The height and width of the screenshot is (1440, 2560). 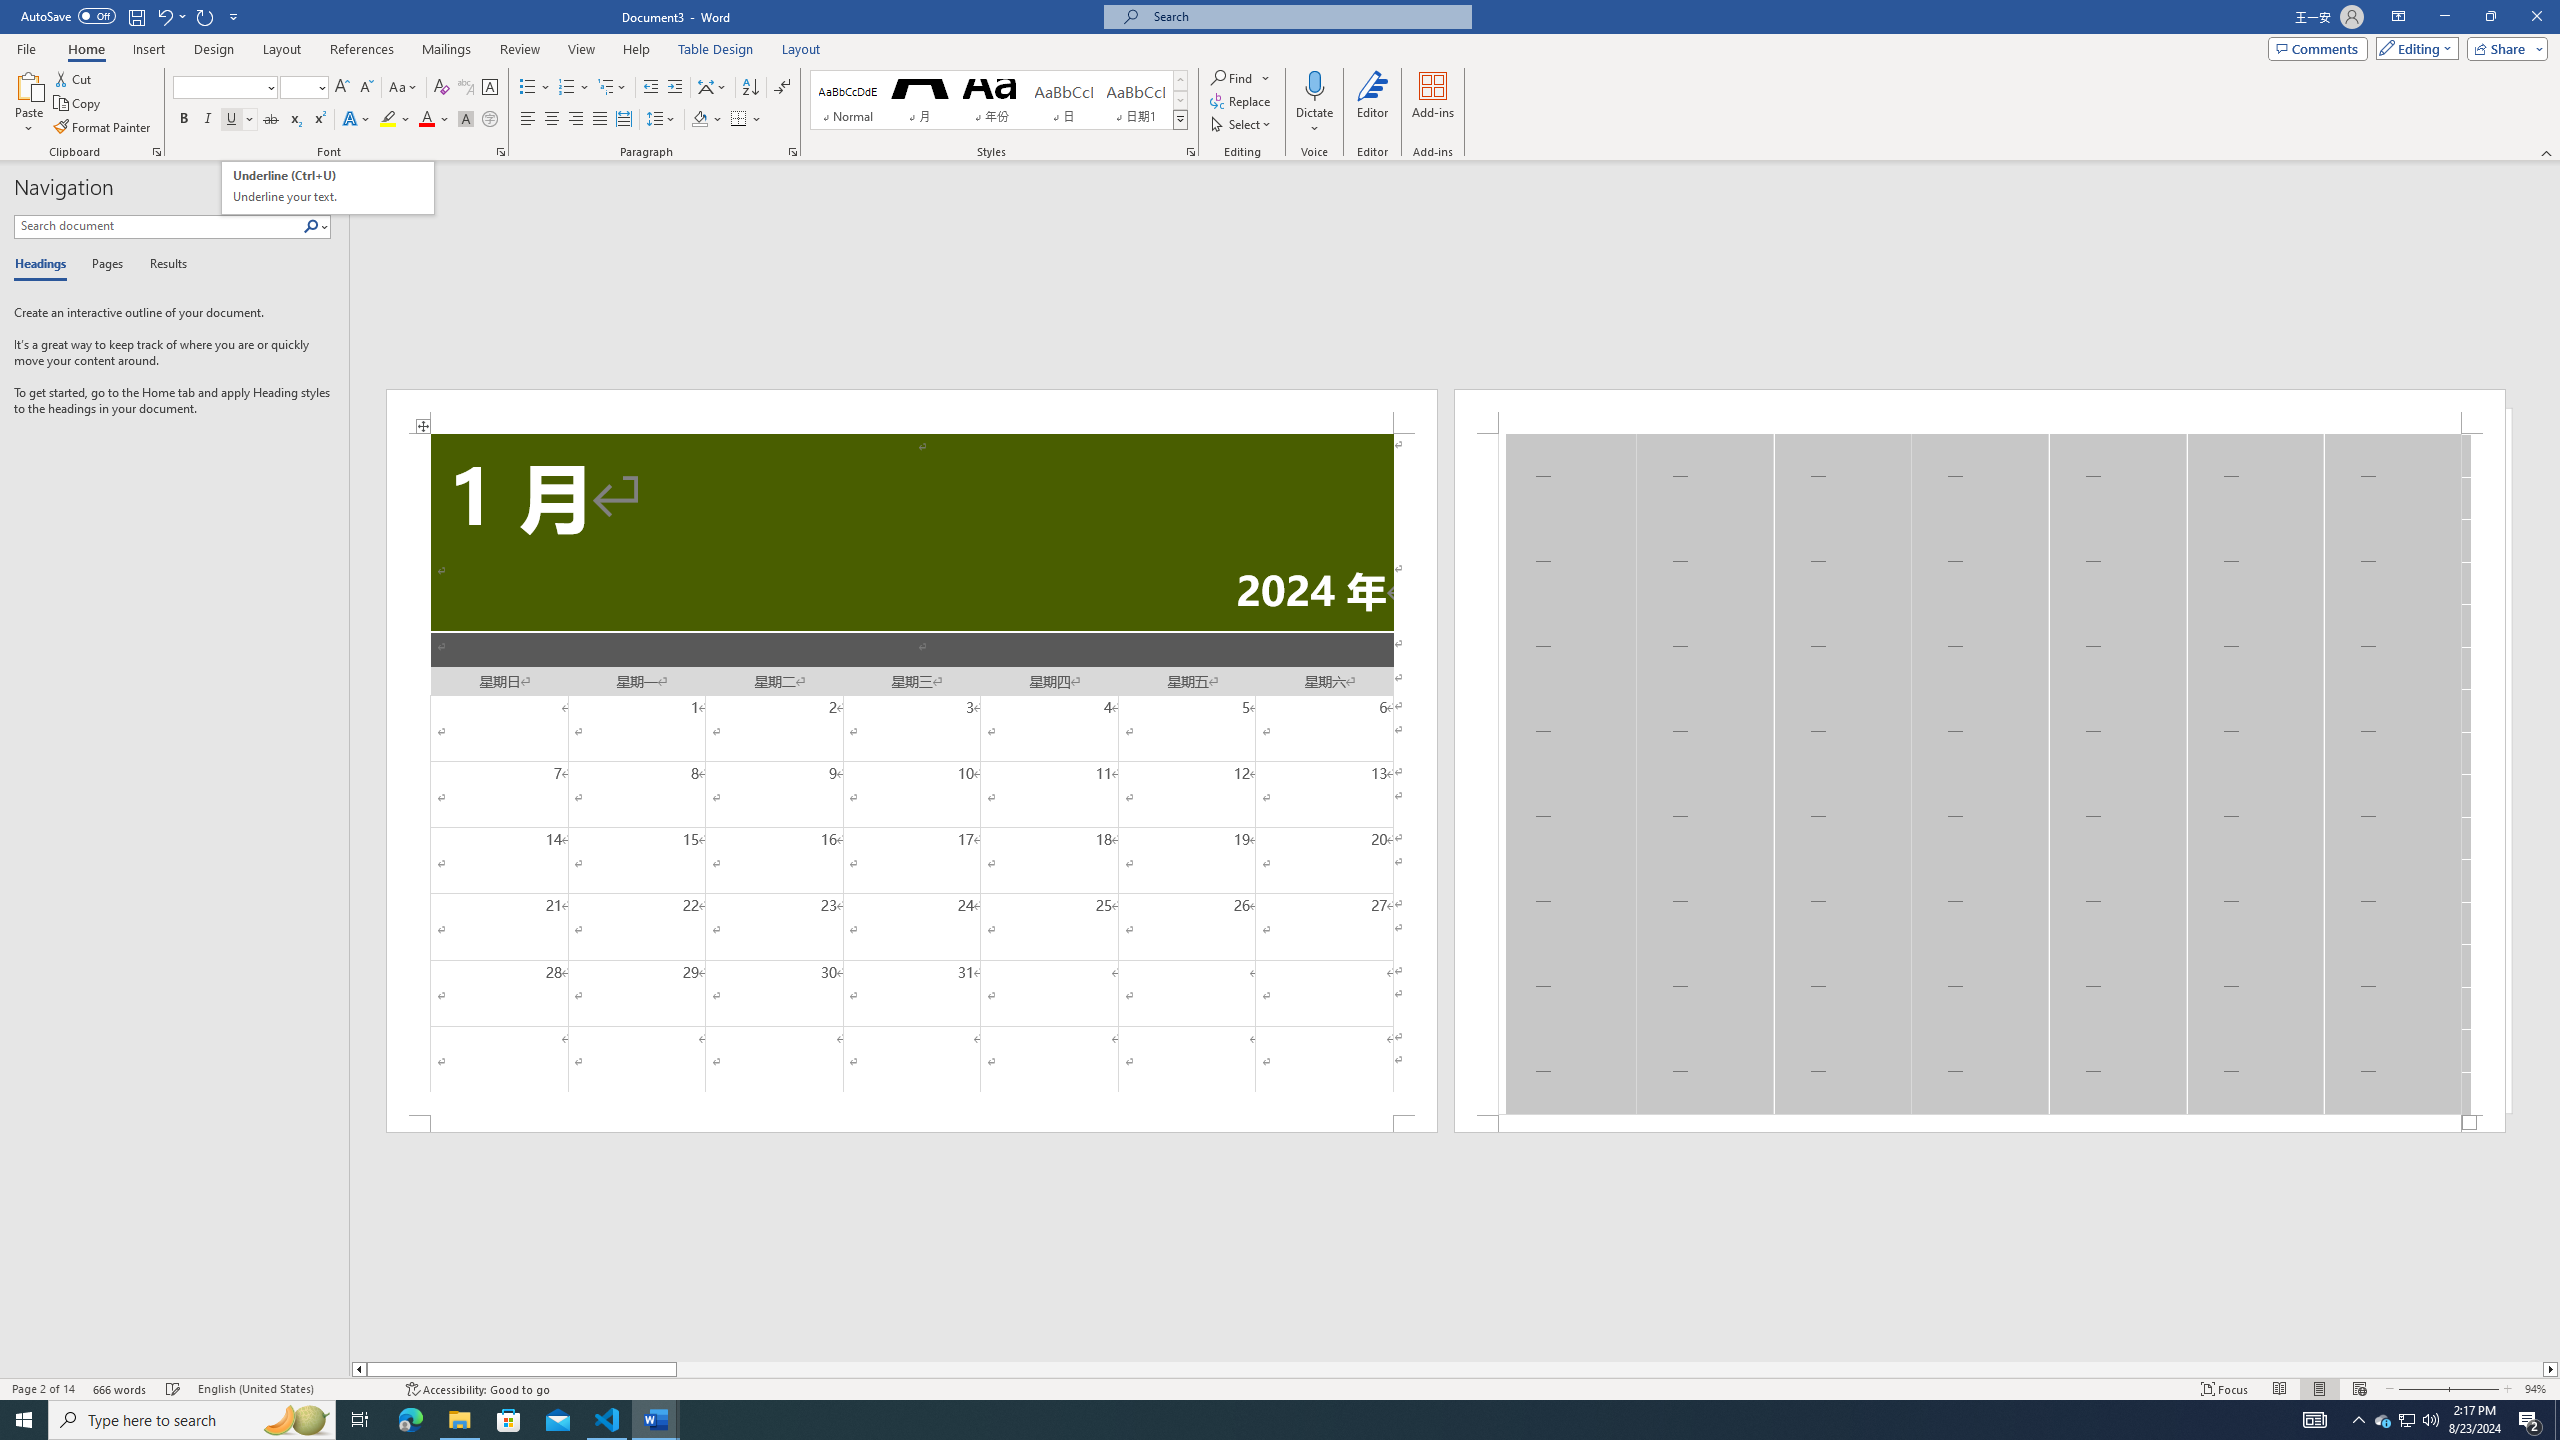 I want to click on Phonetic Guide..., so click(x=466, y=88).